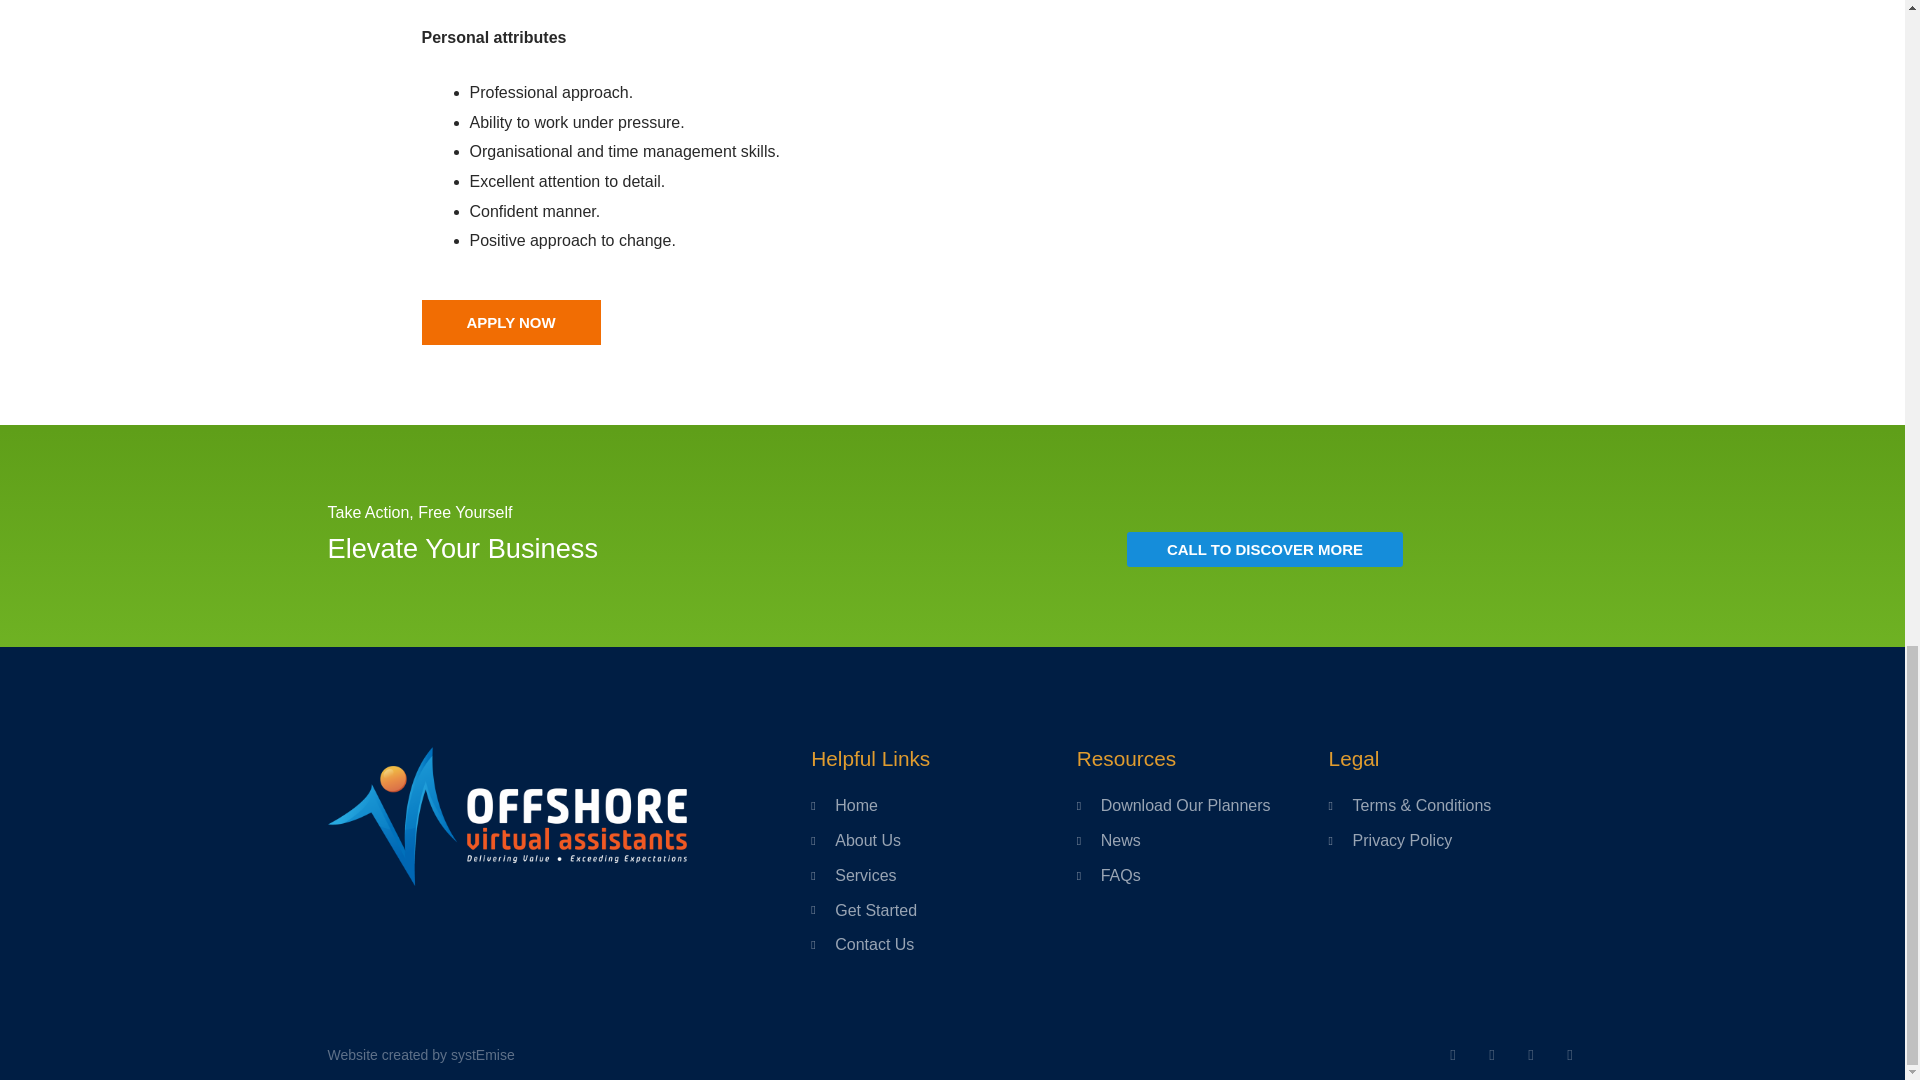 The height and width of the screenshot is (1080, 1920). What do you see at coordinates (1265, 550) in the screenshot?
I see `CALL TO DISCOVER MORE` at bounding box center [1265, 550].